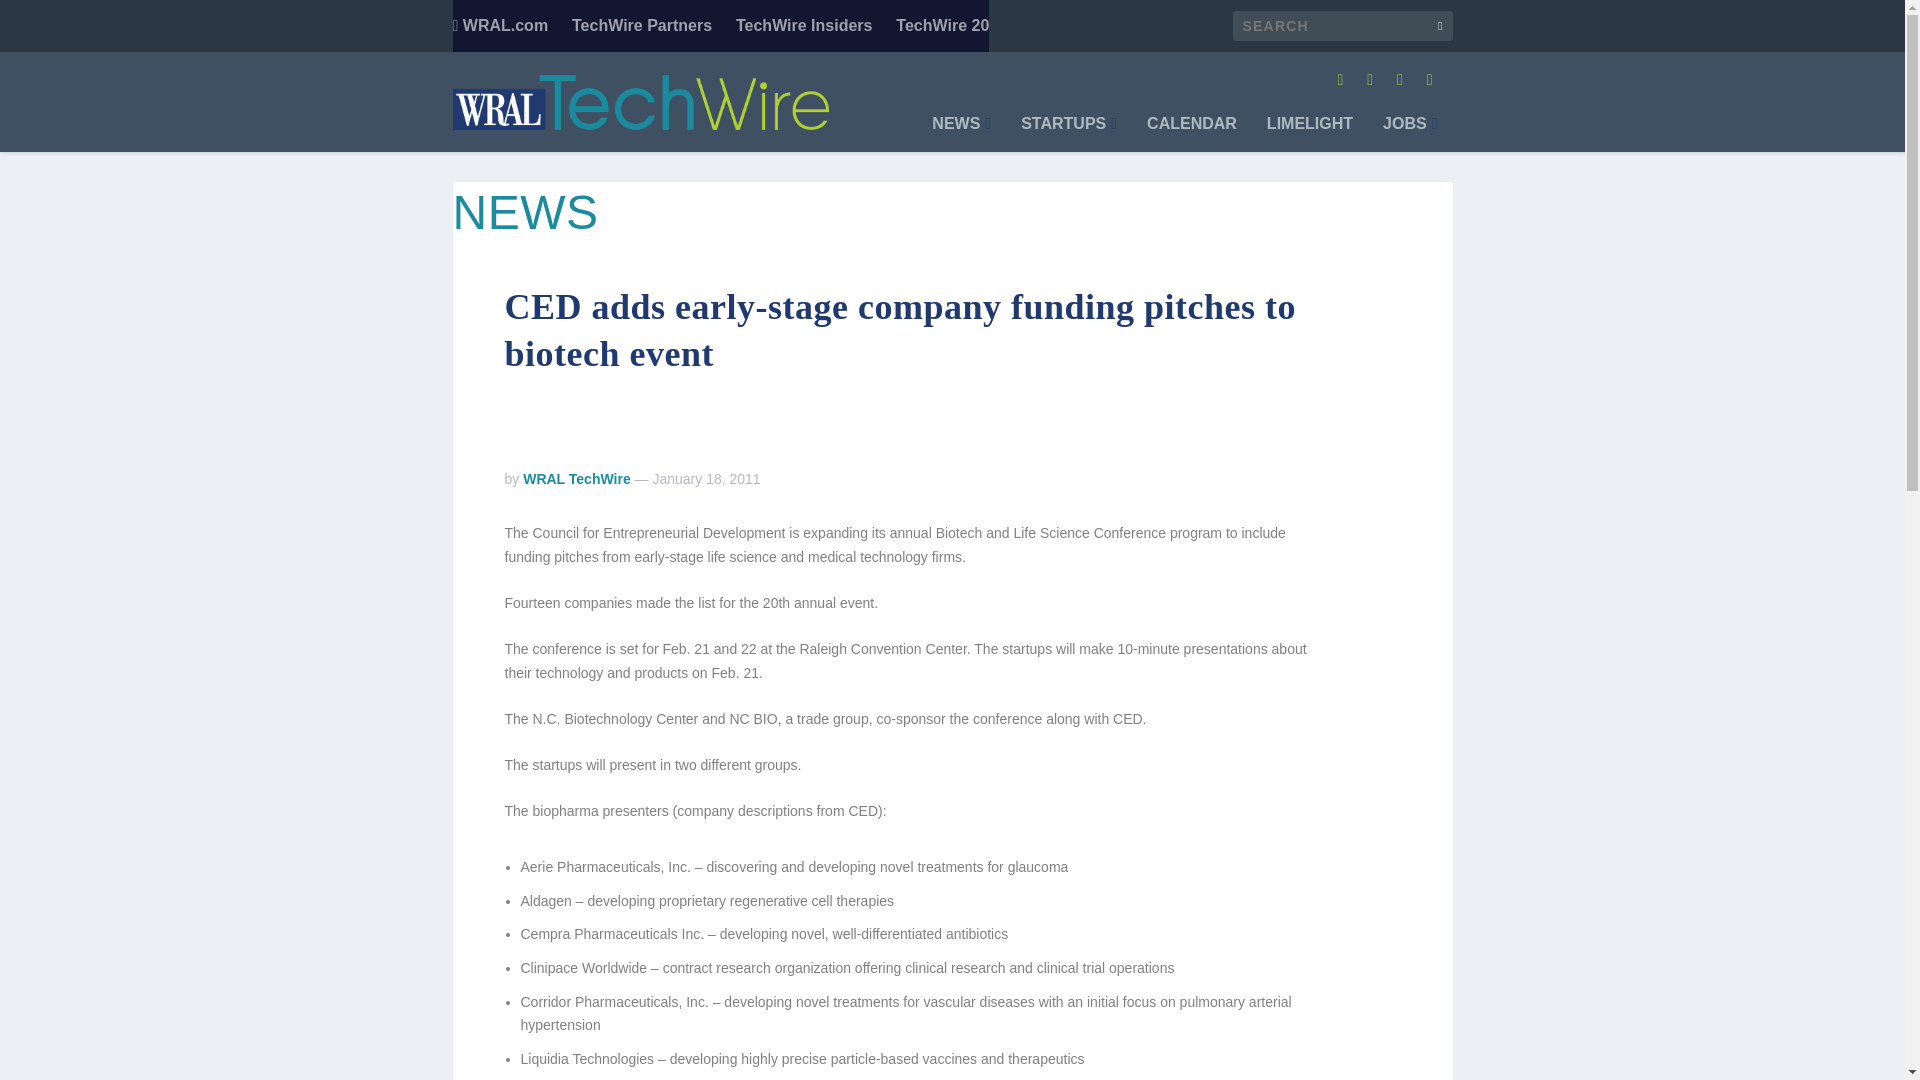 The width and height of the screenshot is (1920, 1080). Describe the element at coordinates (1069, 134) in the screenshot. I see `STARTUPS` at that location.